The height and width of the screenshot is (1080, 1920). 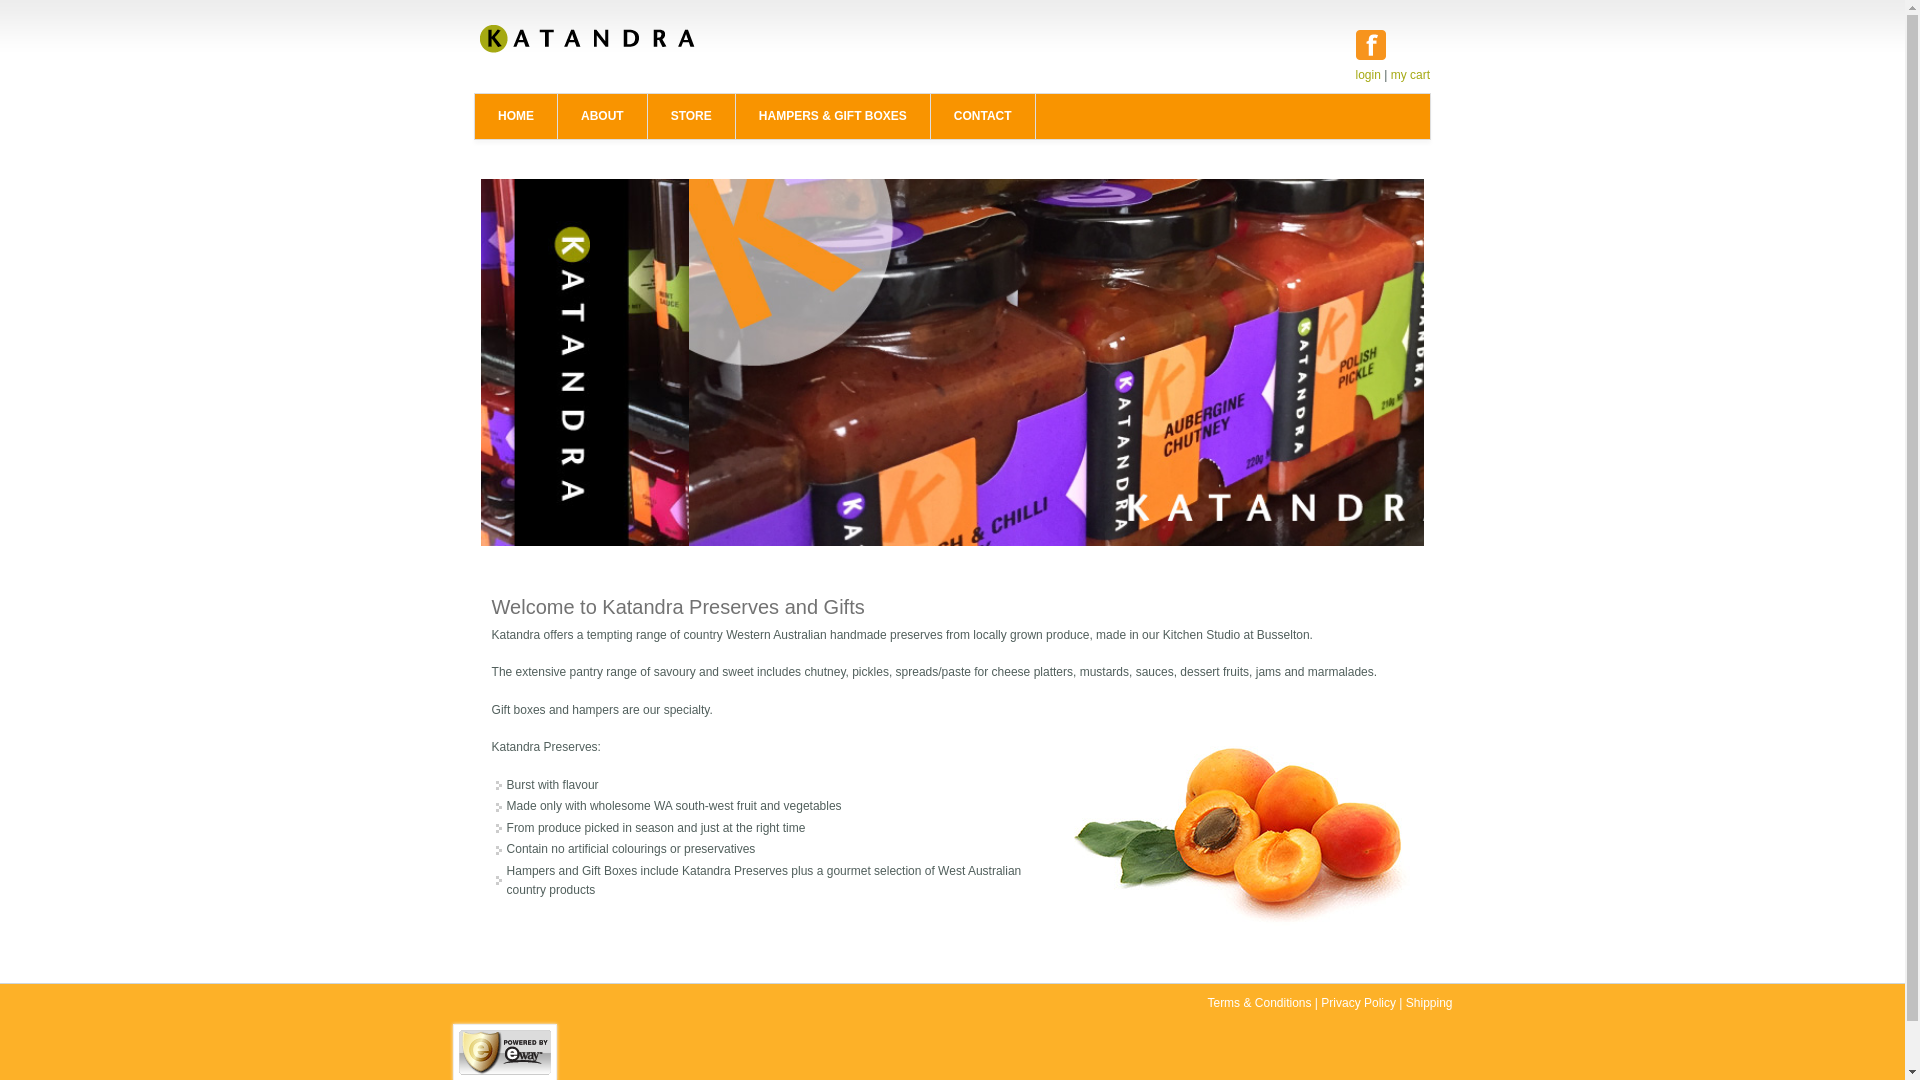 I want to click on ABOUT, so click(x=602, y=116).